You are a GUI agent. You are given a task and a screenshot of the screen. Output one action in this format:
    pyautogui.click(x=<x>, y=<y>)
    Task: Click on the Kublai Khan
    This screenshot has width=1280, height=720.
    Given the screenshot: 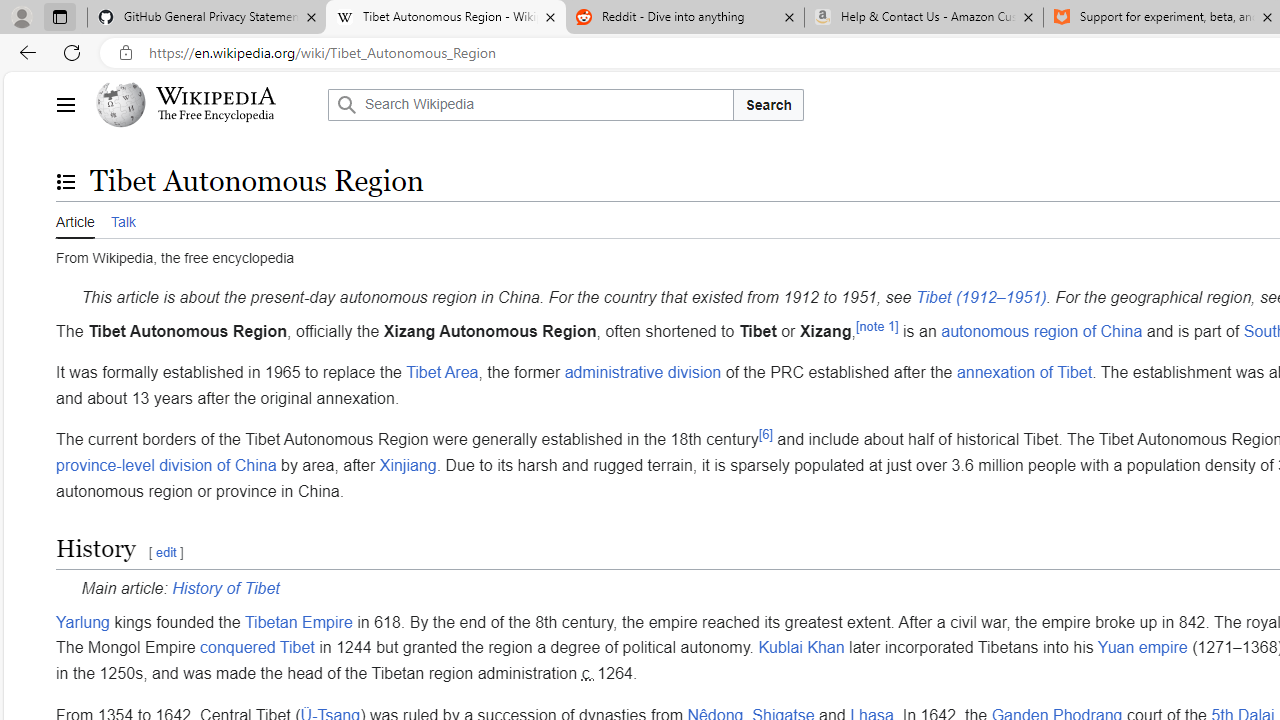 What is the action you would take?
    pyautogui.click(x=800, y=648)
    